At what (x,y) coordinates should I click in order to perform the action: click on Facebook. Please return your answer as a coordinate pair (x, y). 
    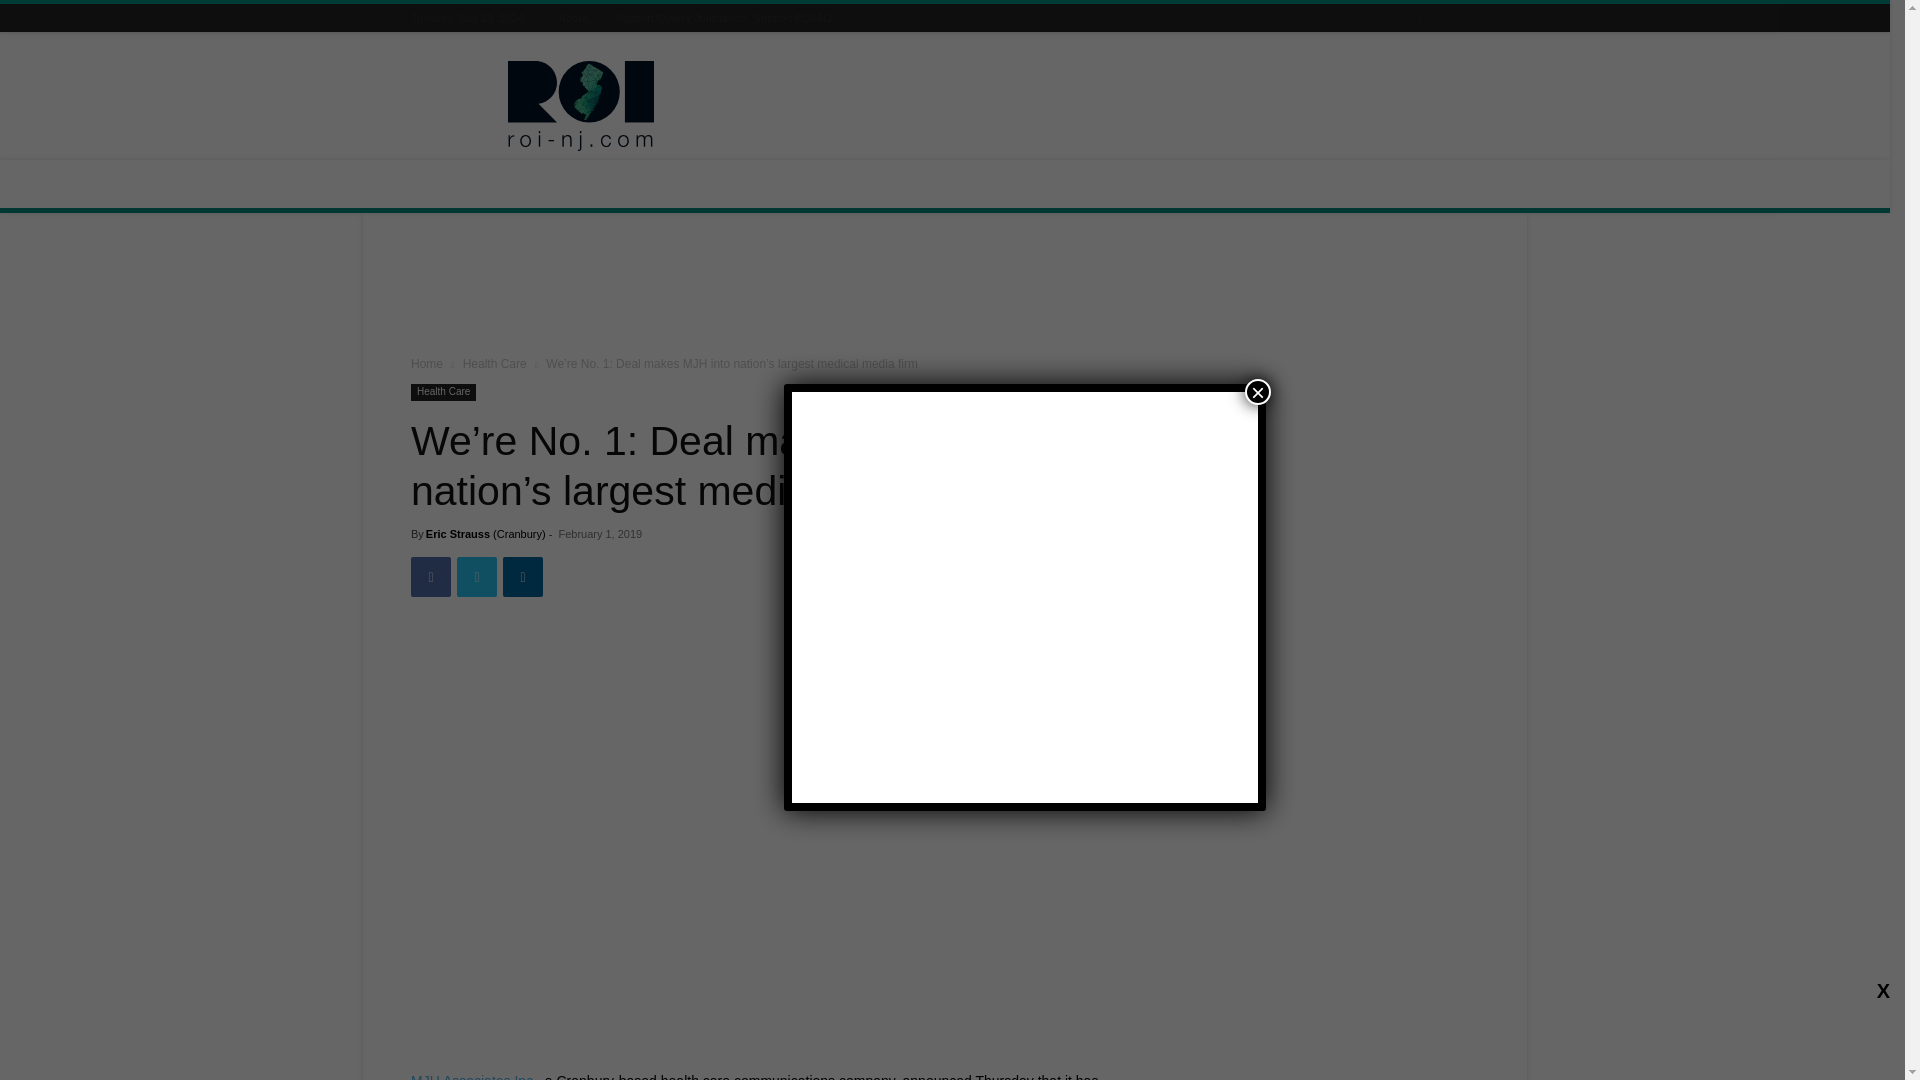
    Looking at the image, I should click on (430, 577).